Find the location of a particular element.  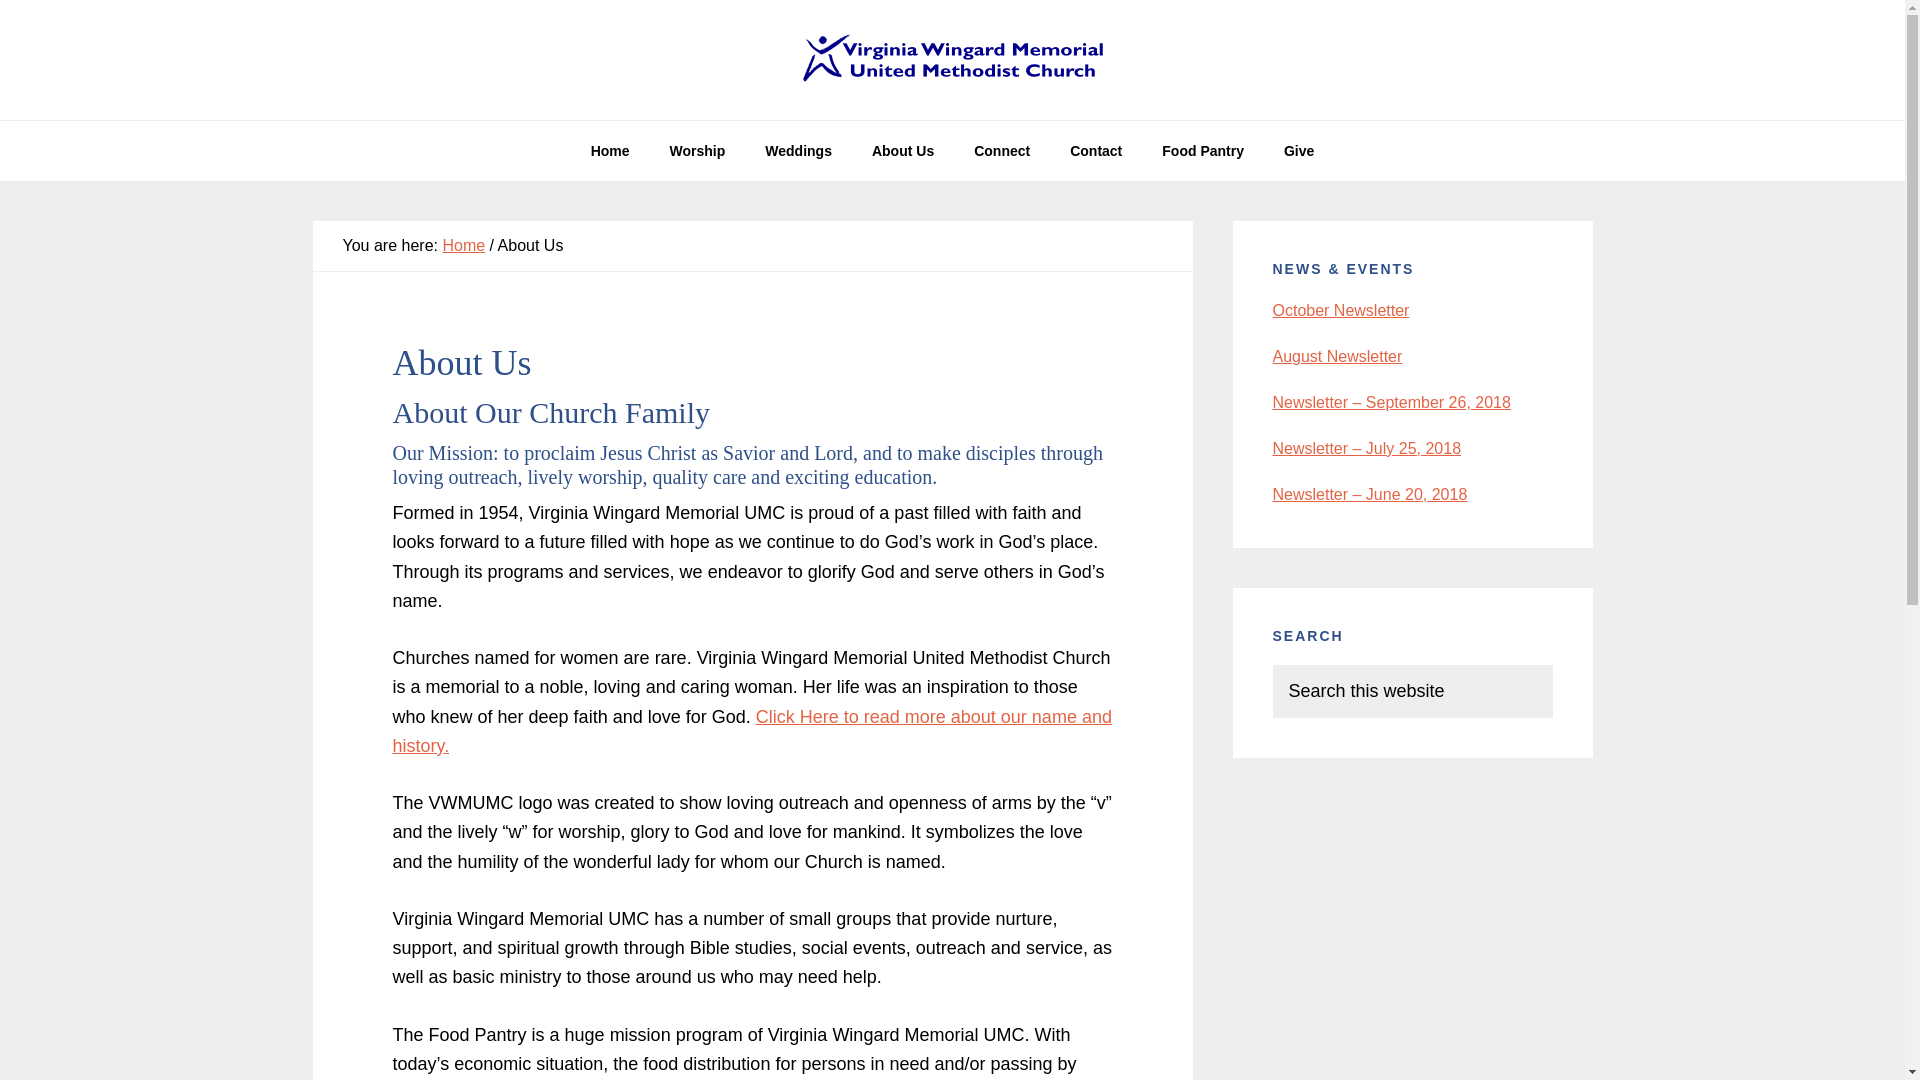

Click Here to read more about our name and history. is located at coordinates (751, 732).